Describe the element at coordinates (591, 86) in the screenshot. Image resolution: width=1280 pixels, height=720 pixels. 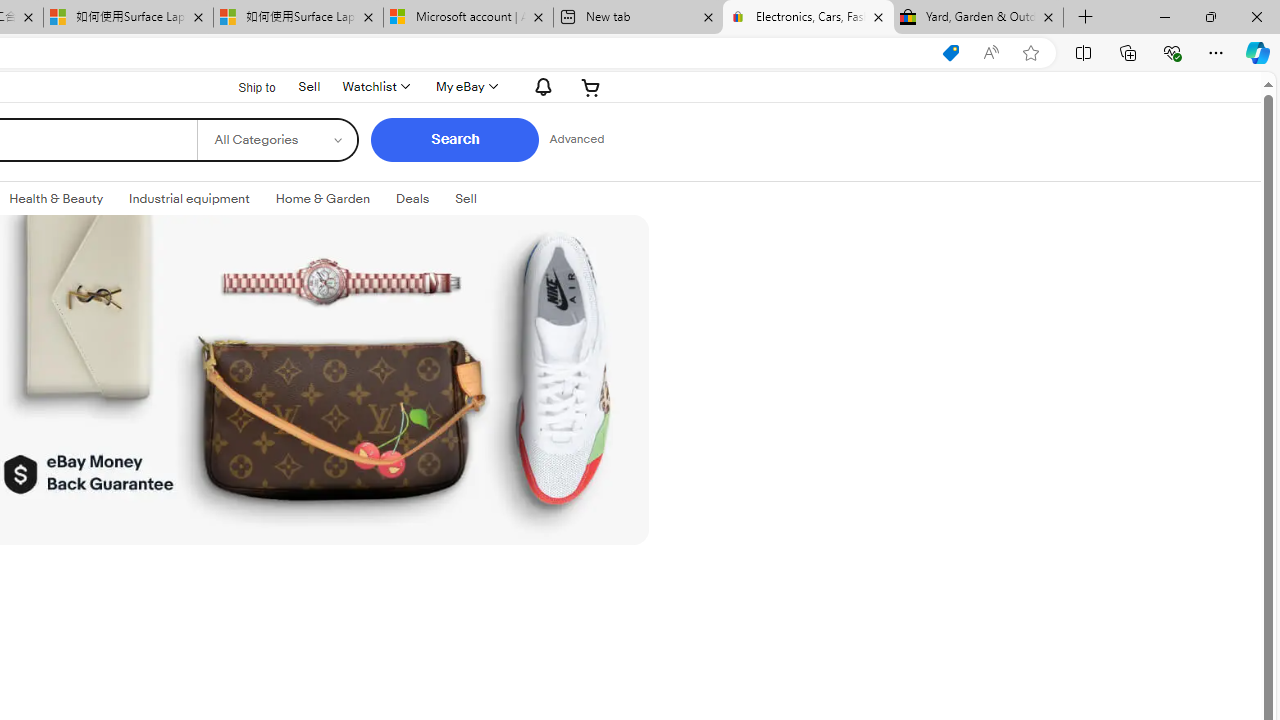
I see `Your shopping cart` at that location.